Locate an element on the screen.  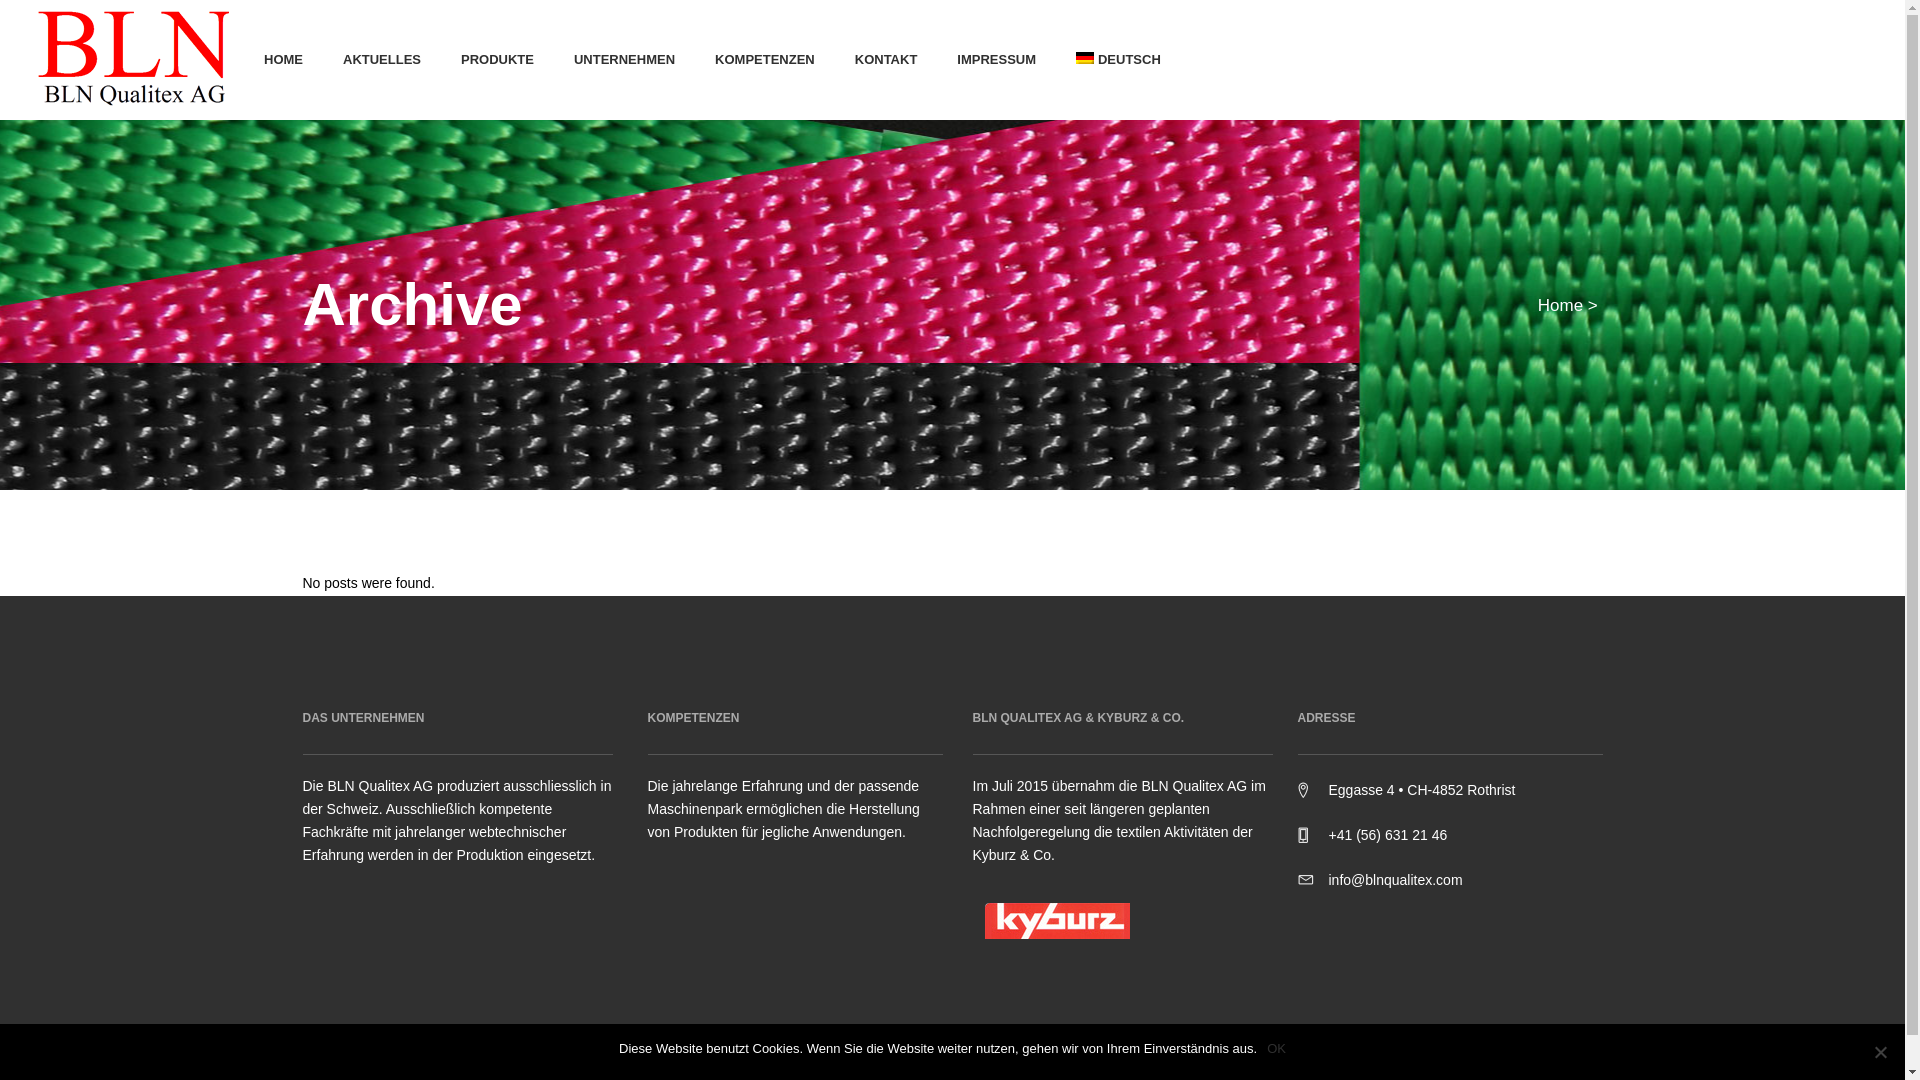
Nein is located at coordinates (1880, 1052).